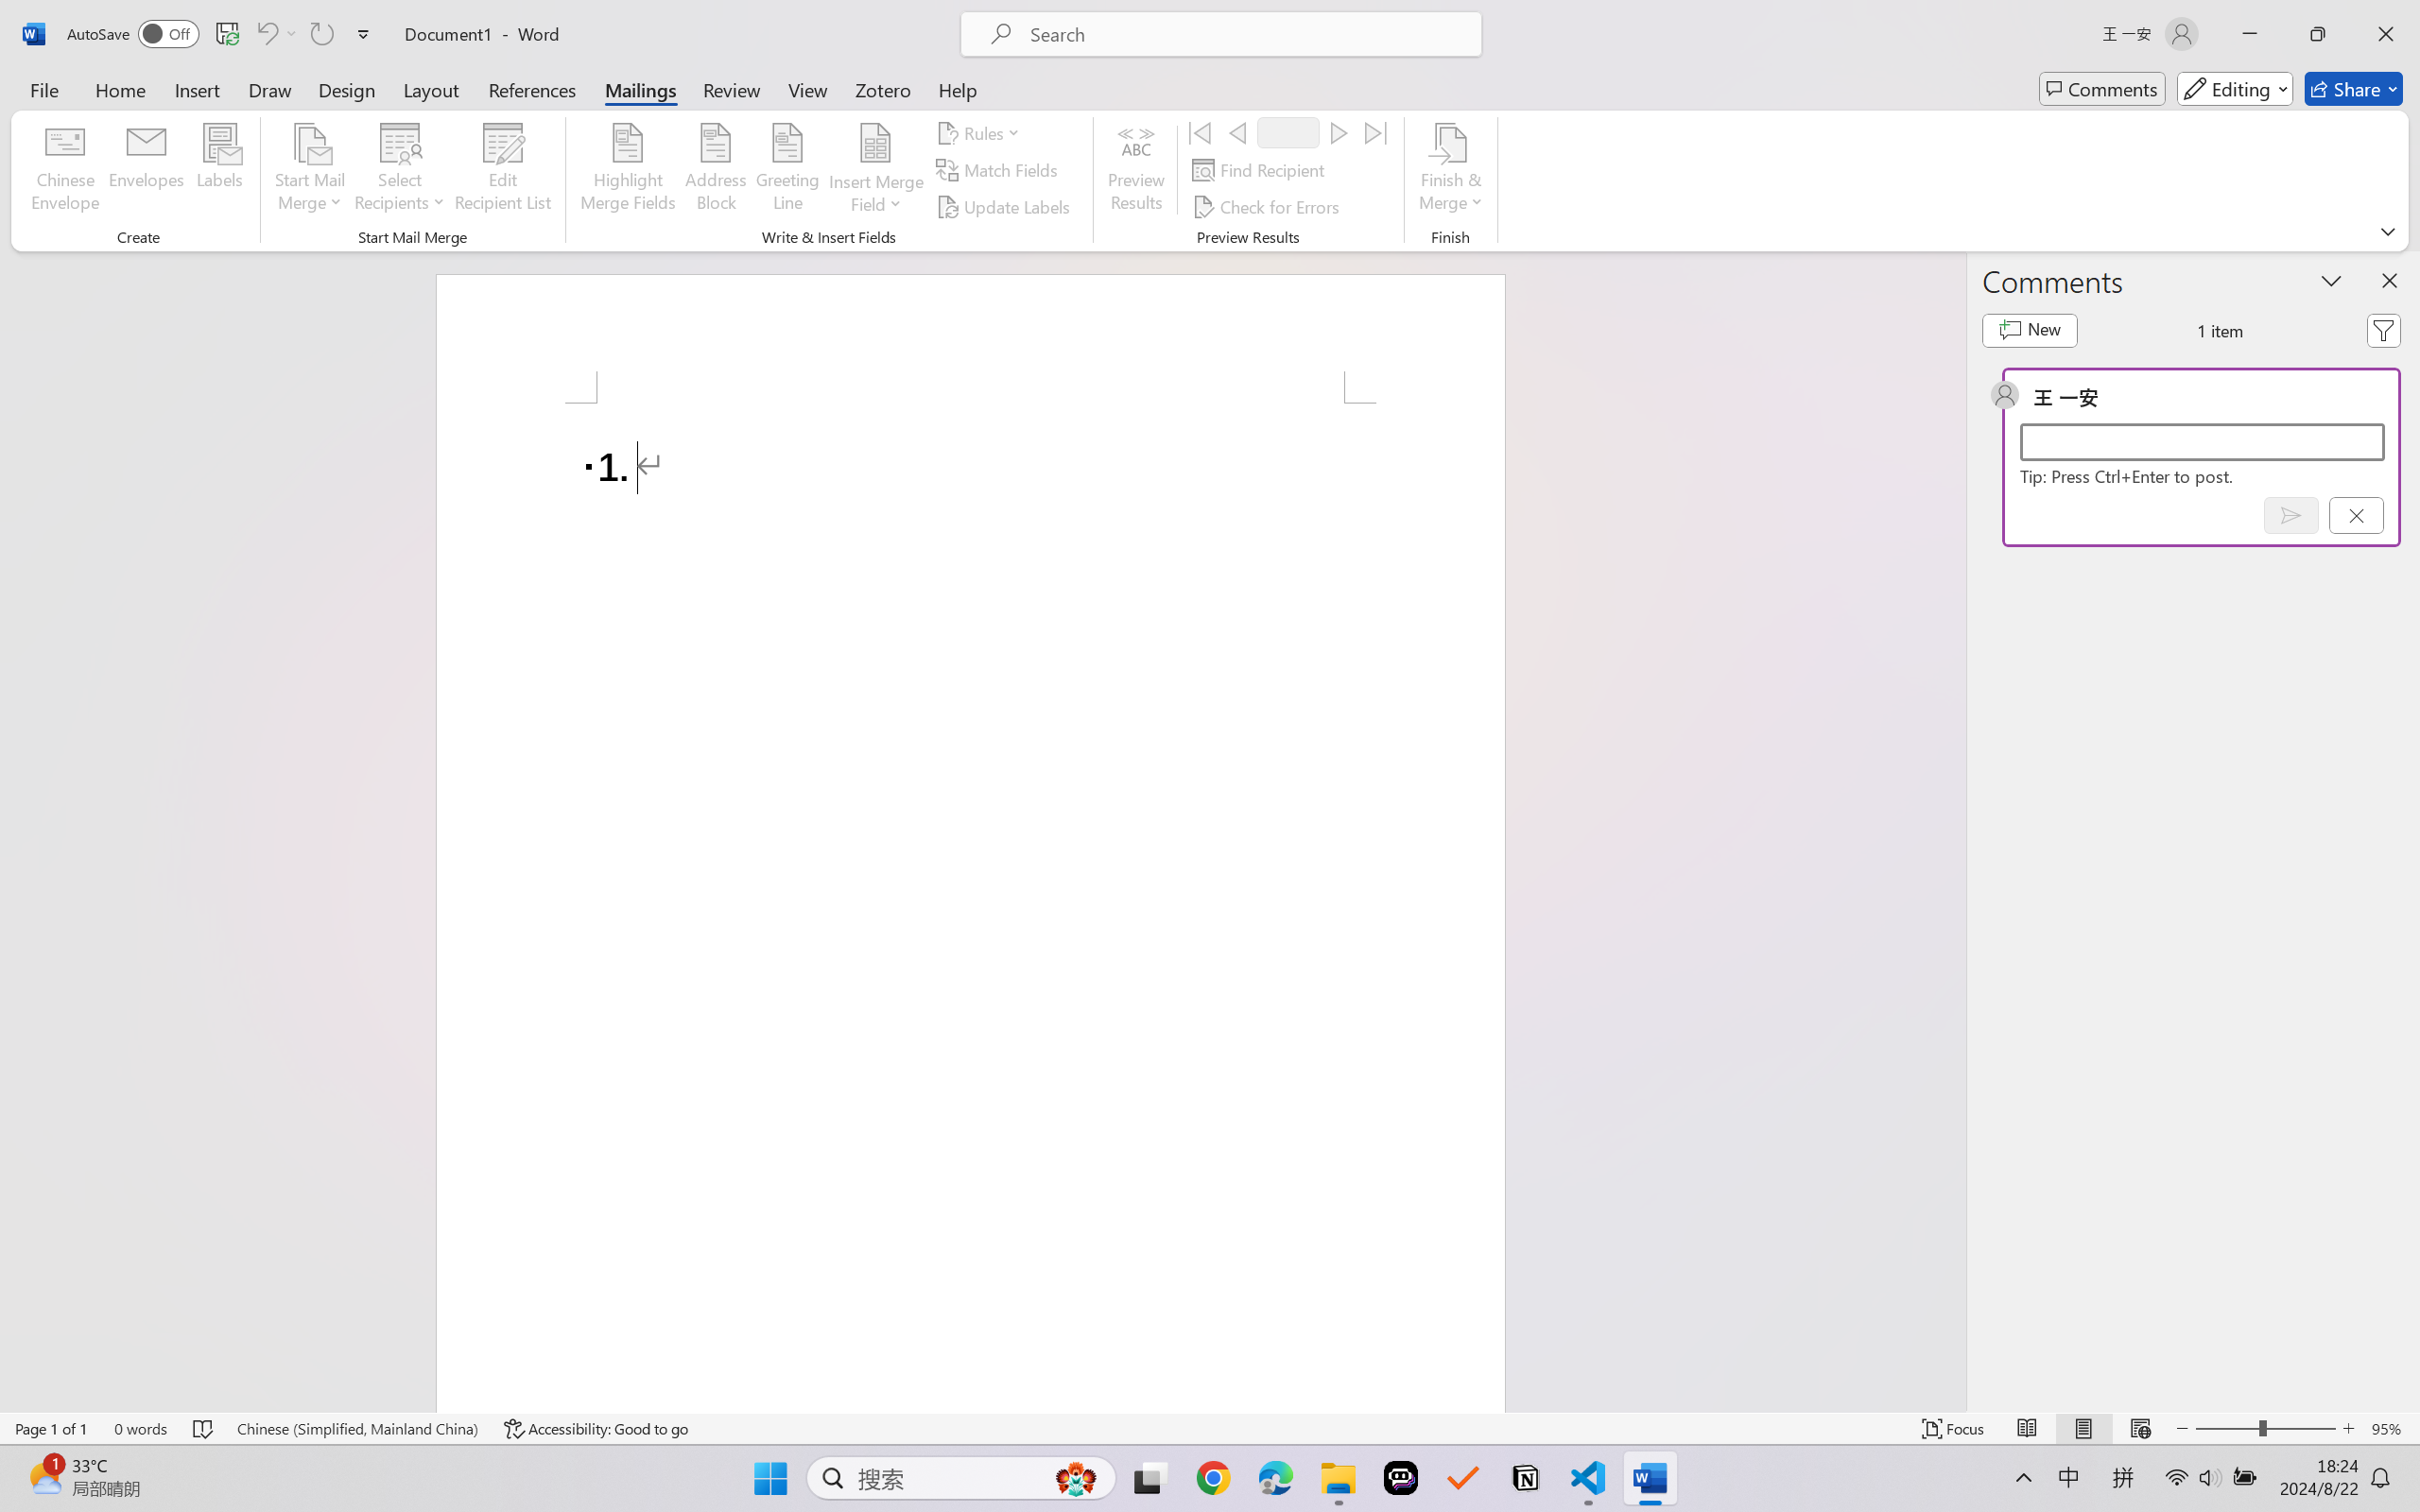  I want to click on Right Brace, so click(998, 127).